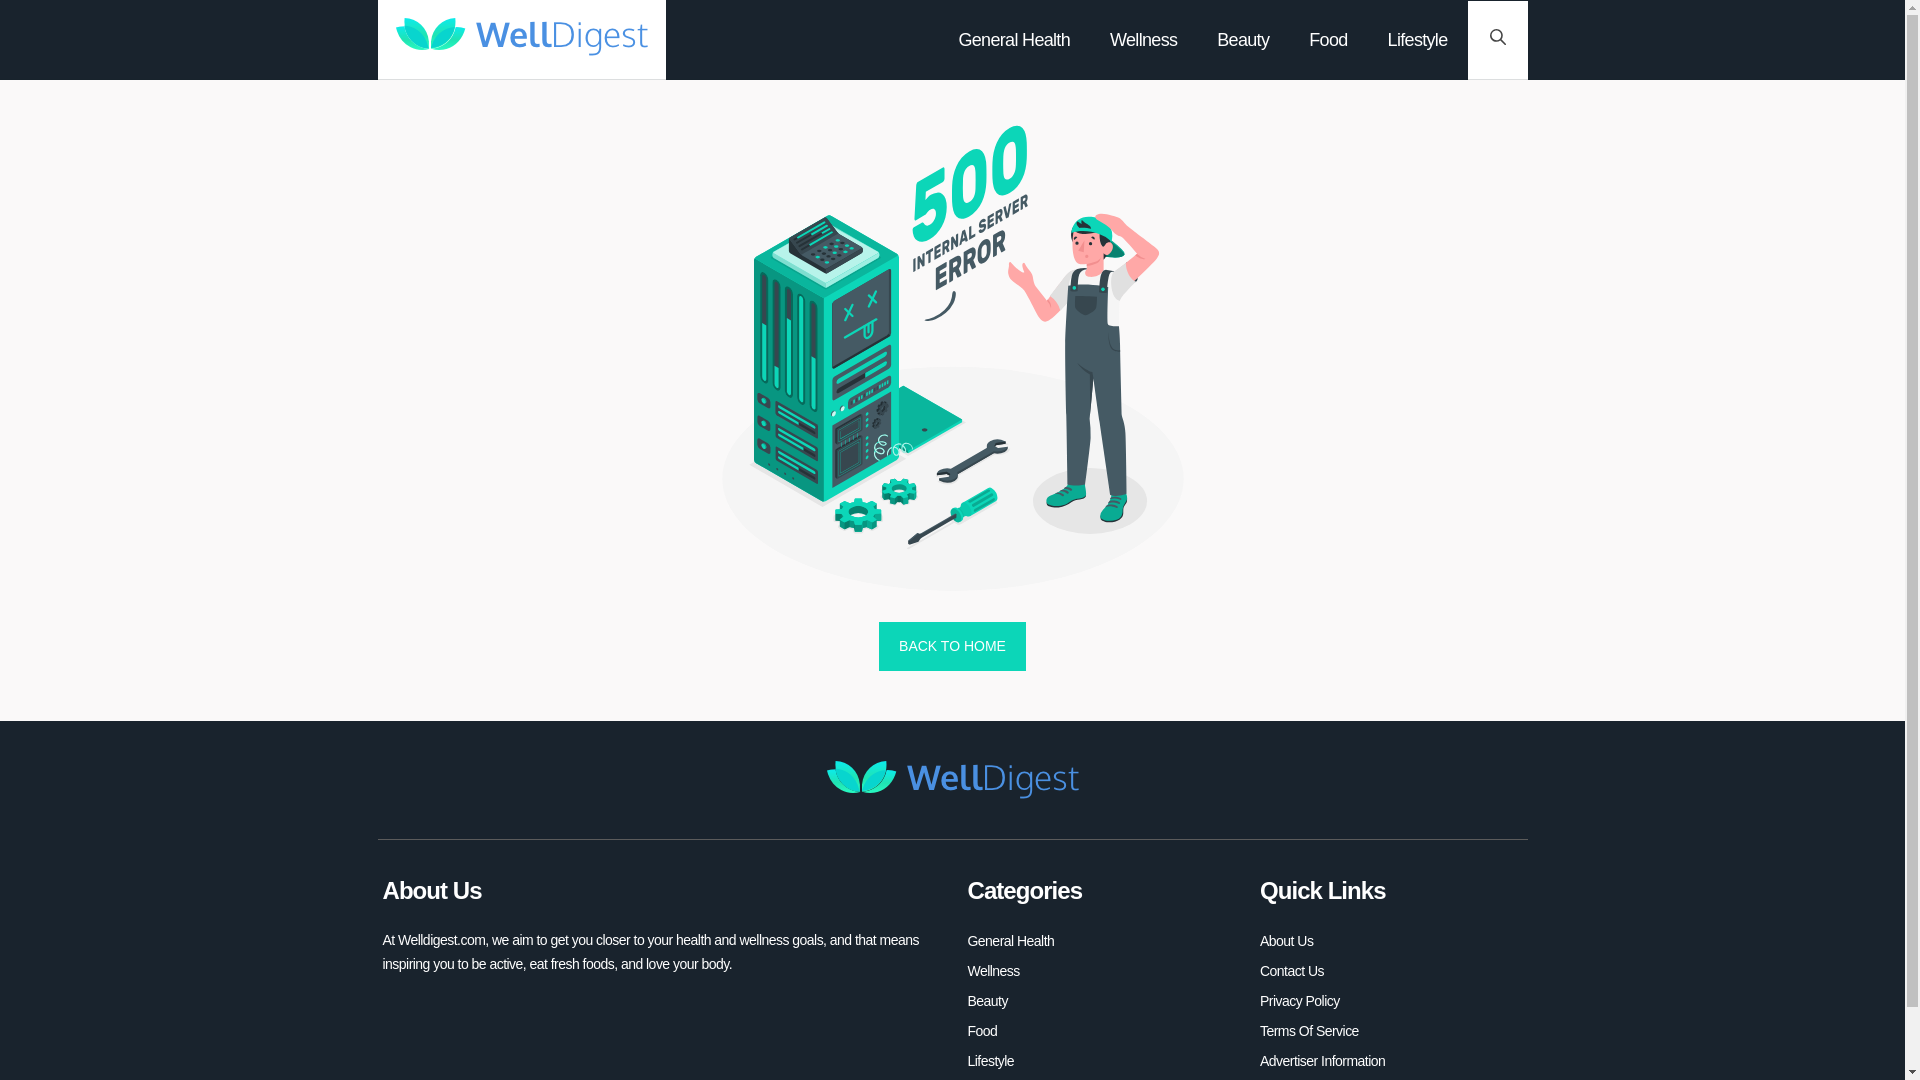 Image resolution: width=1920 pixels, height=1080 pixels. What do you see at coordinates (952, 646) in the screenshot?
I see `BACK TO HOME` at bounding box center [952, 646].